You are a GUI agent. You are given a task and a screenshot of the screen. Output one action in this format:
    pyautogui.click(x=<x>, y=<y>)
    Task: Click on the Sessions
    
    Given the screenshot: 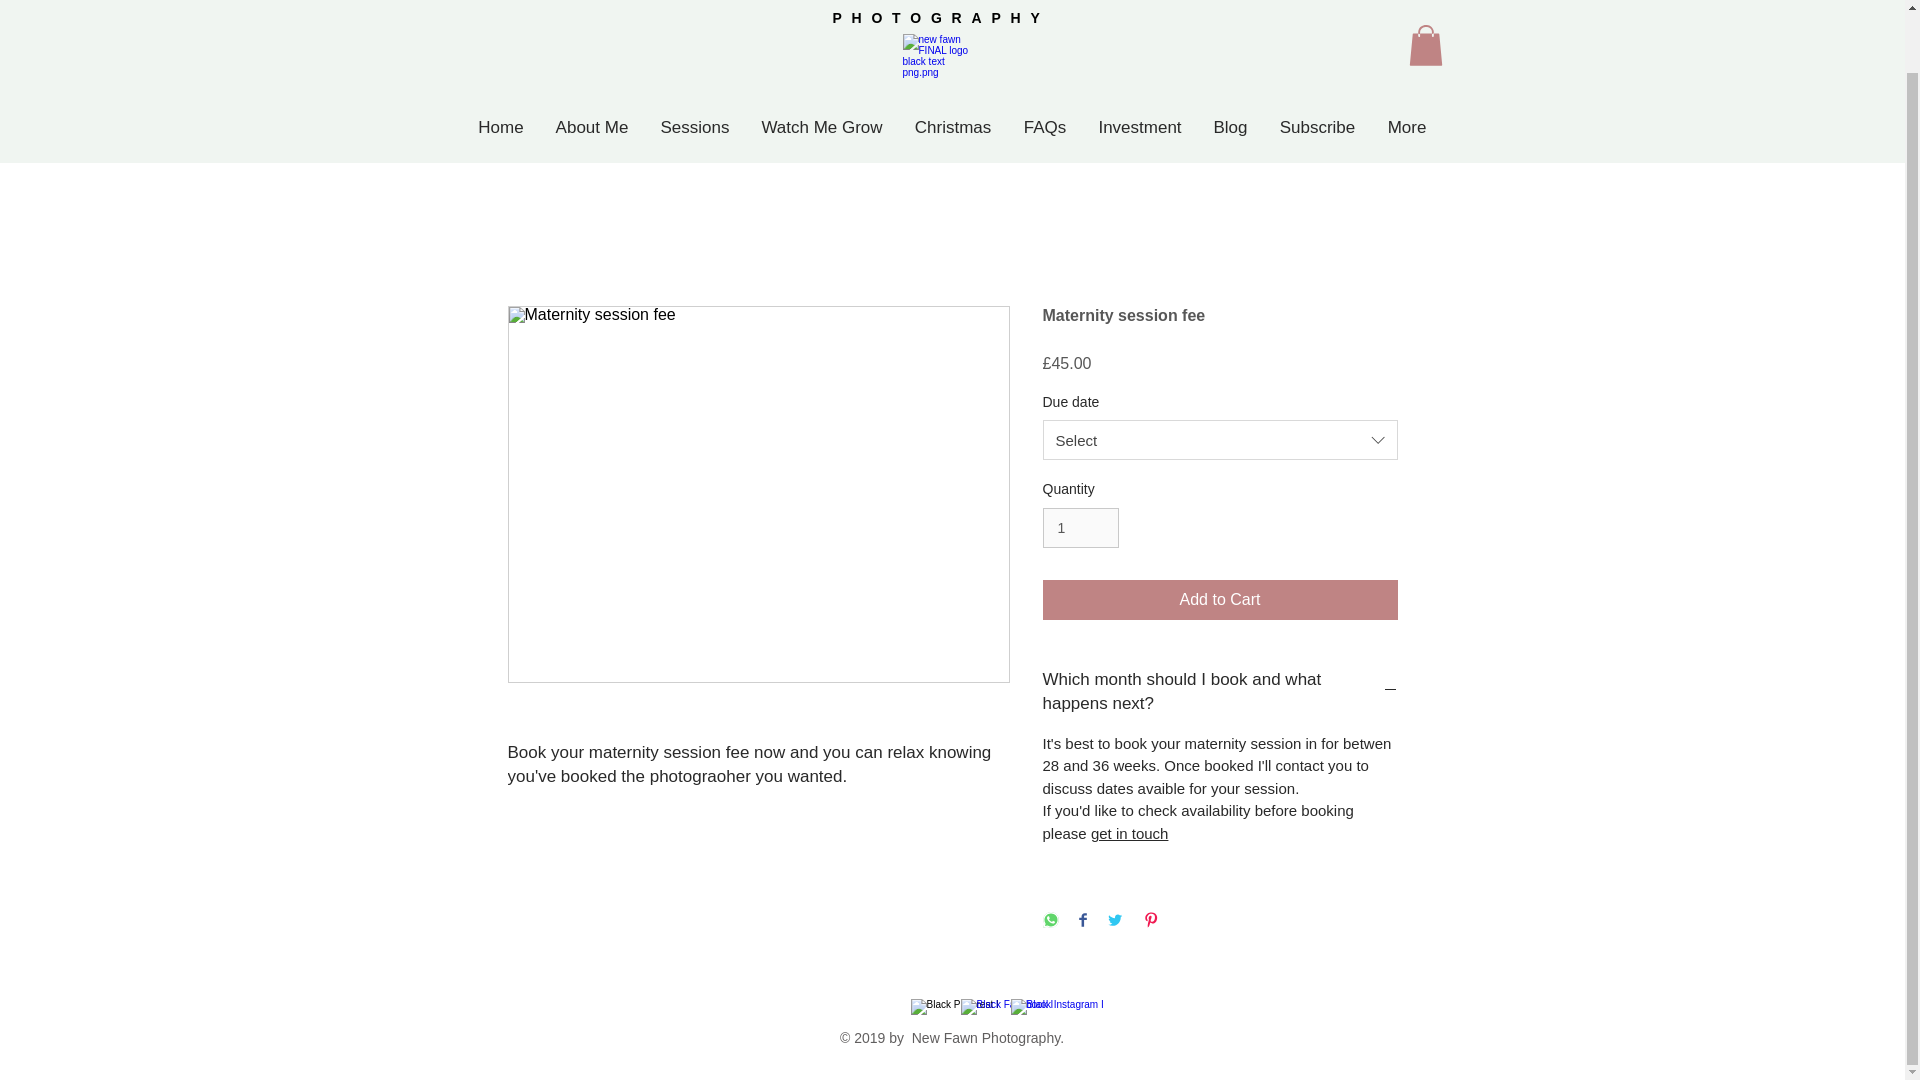 What is the action you would take?
    pyautogui.click(x=694, y=126)
    